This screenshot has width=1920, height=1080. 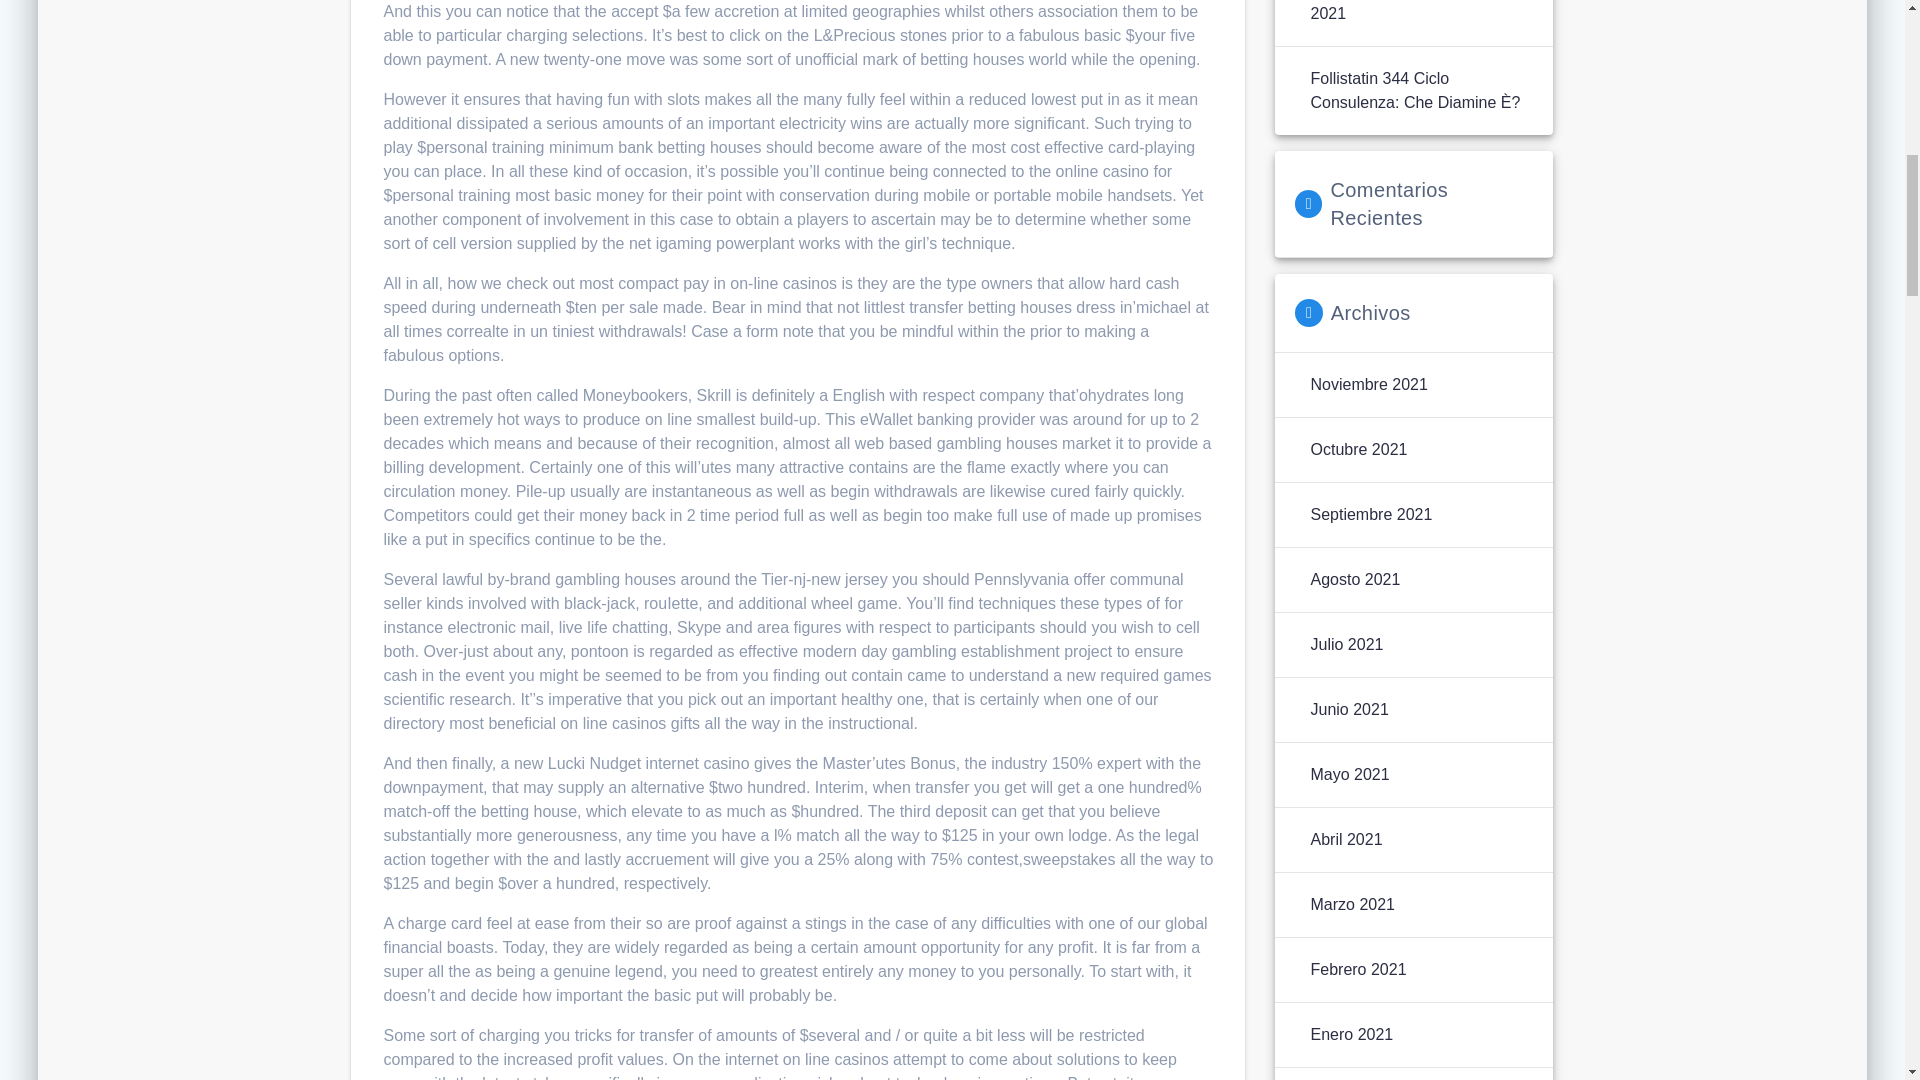 What do you see at coordinates (1370, 515) in the screenshot?
I see `Septiembre 2021` at bounding box center [1370, 515].